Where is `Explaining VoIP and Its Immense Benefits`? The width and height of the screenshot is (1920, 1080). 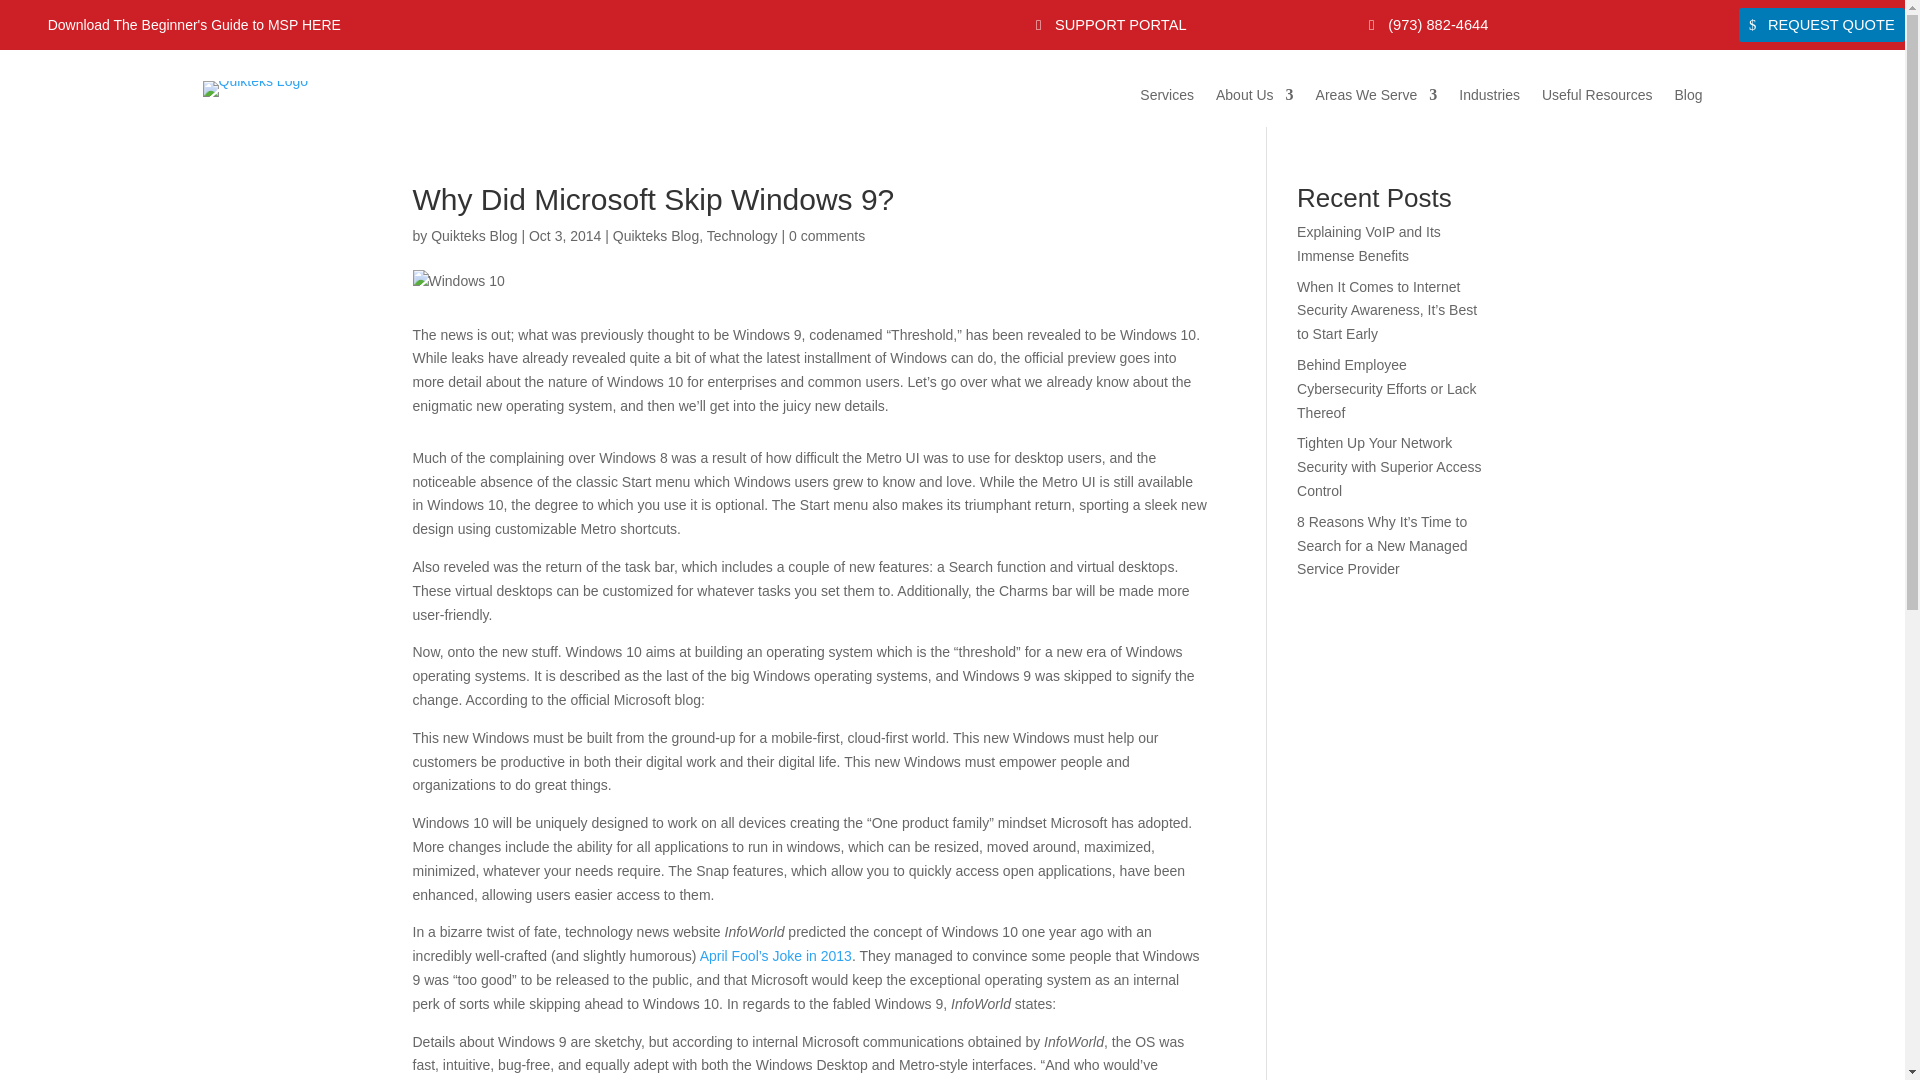
Explaining VoIP and Its Immense Benefits is located at coordinates (1369, 243).